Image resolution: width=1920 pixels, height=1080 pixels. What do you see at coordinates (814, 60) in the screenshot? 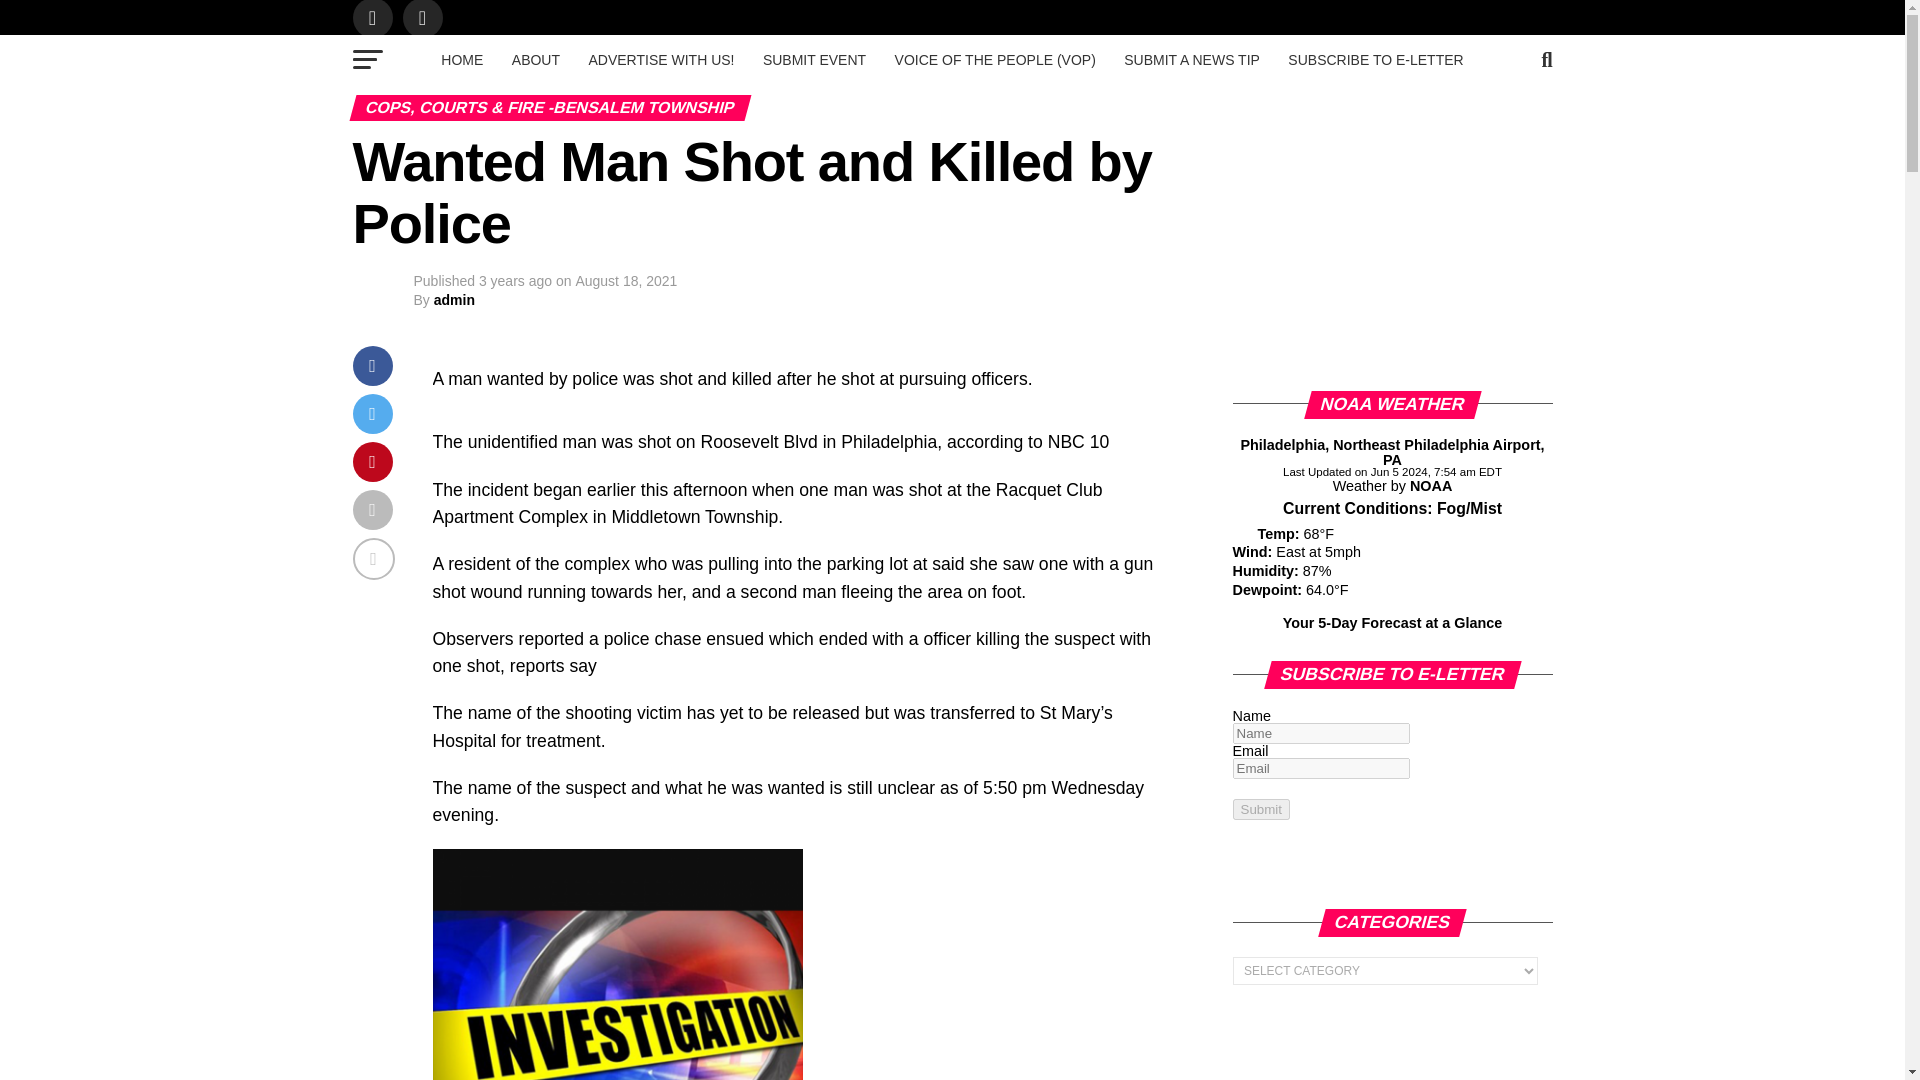
I see `SUBMIT EVENT` at bounding box center [814, 60].